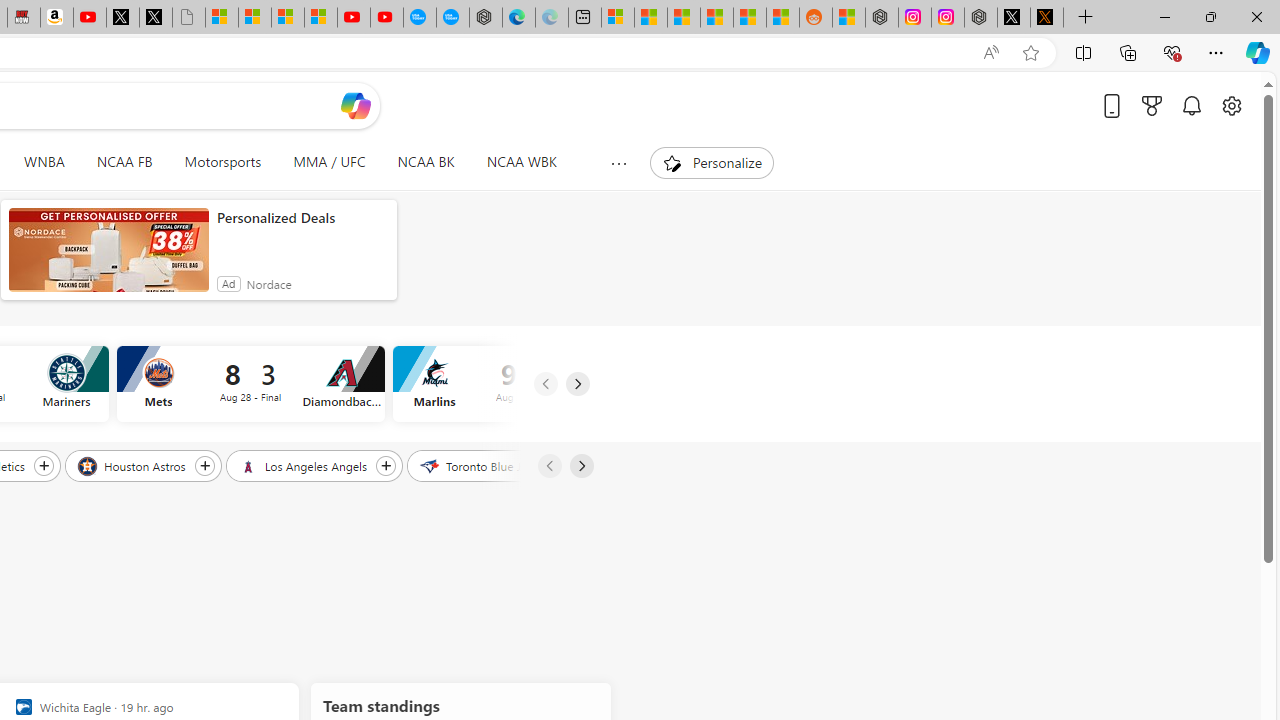  I want to click on Show more topics, so click(618, 163).